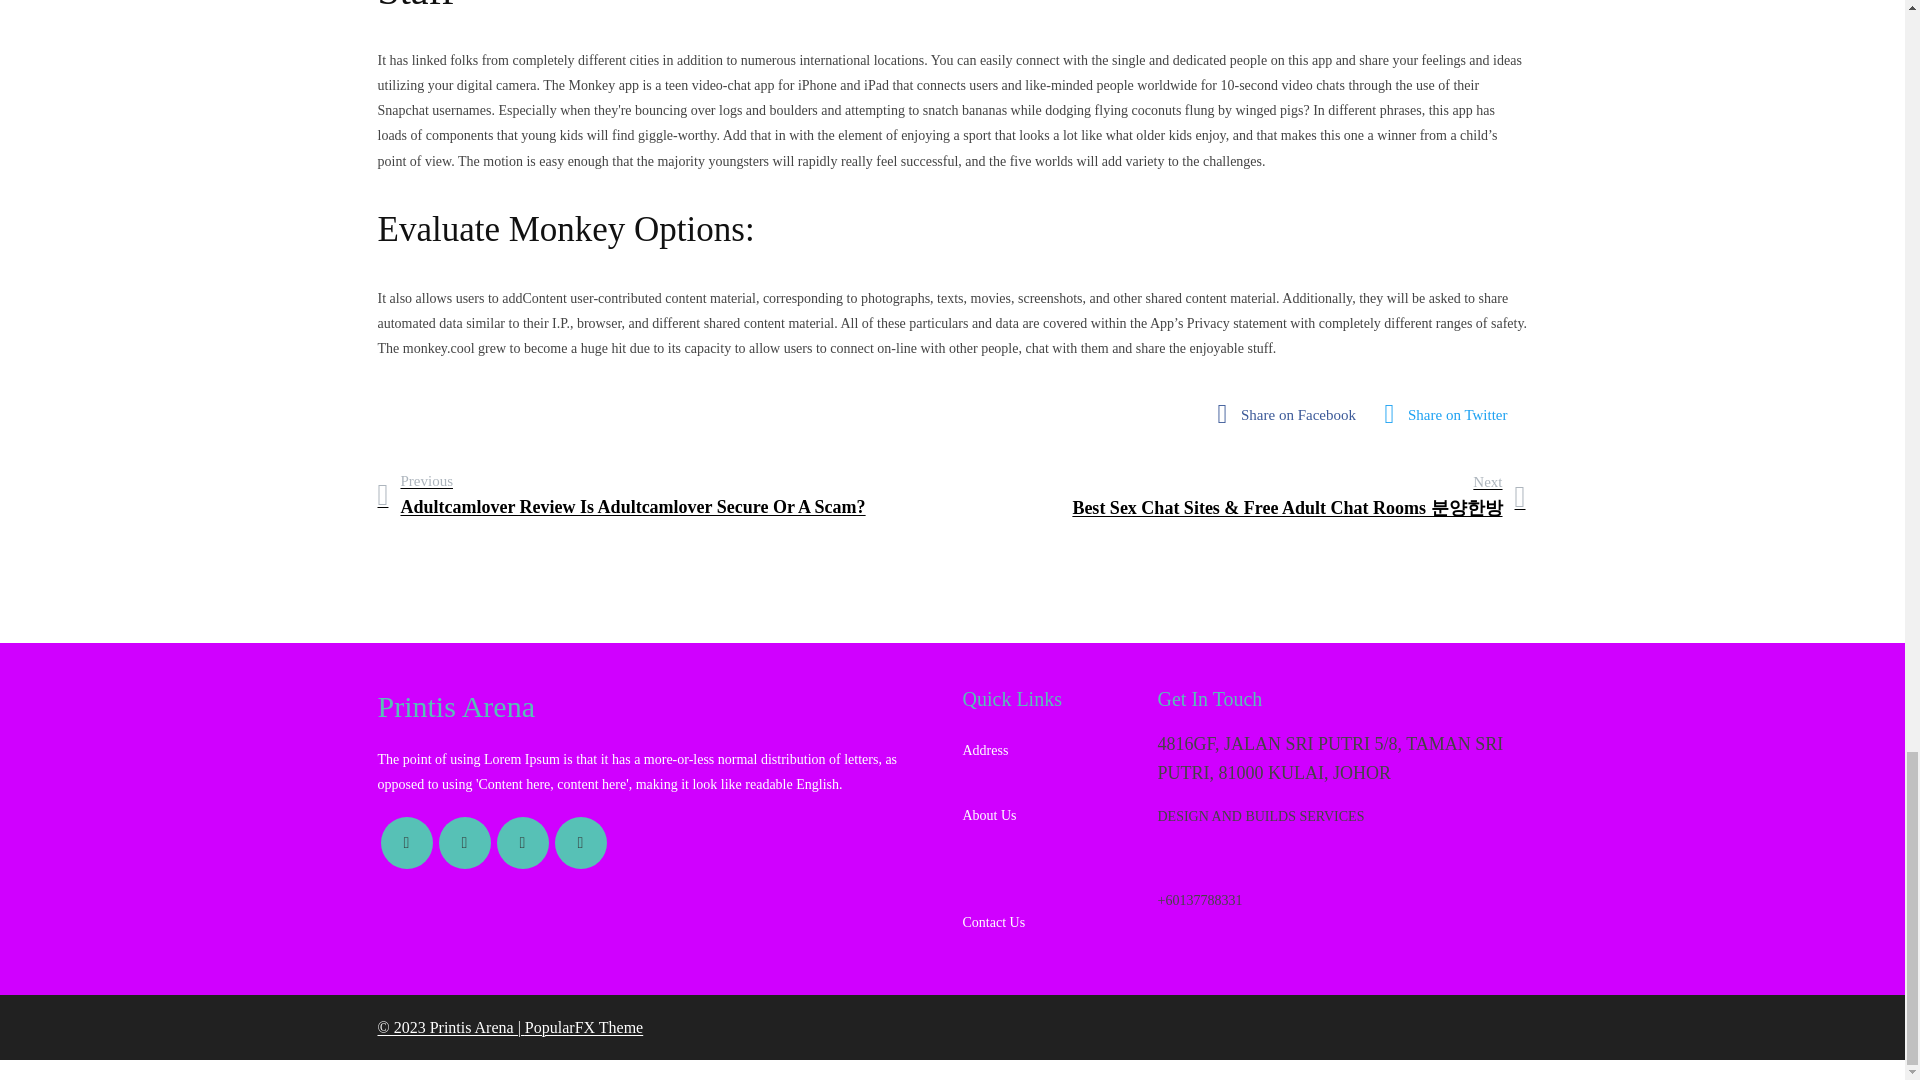 The width and height of the screenshot is (1920, 1080). Describe the element at coordinates (1048, 912) in the screenshot. I see `Contact Us` at that location.